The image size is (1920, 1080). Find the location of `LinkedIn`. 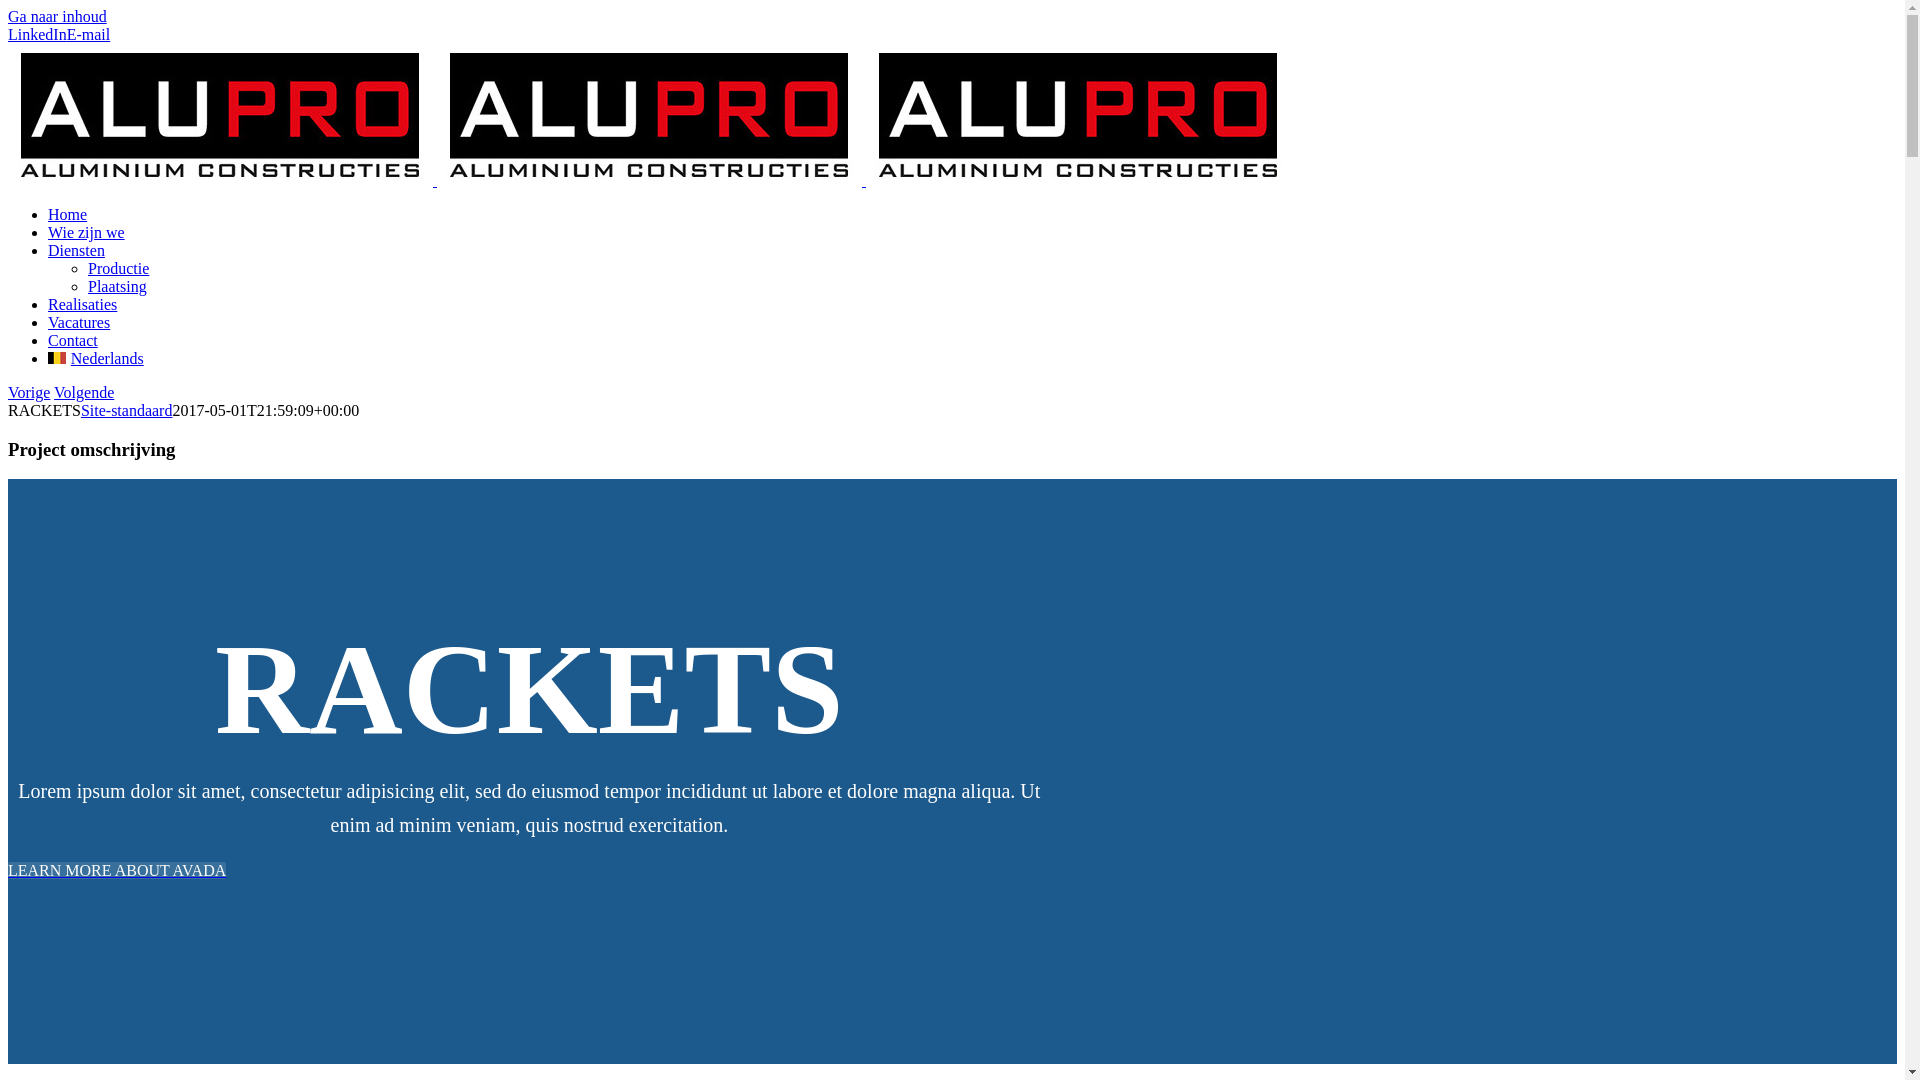

LinkedIn is located at coordinates (38, 34).